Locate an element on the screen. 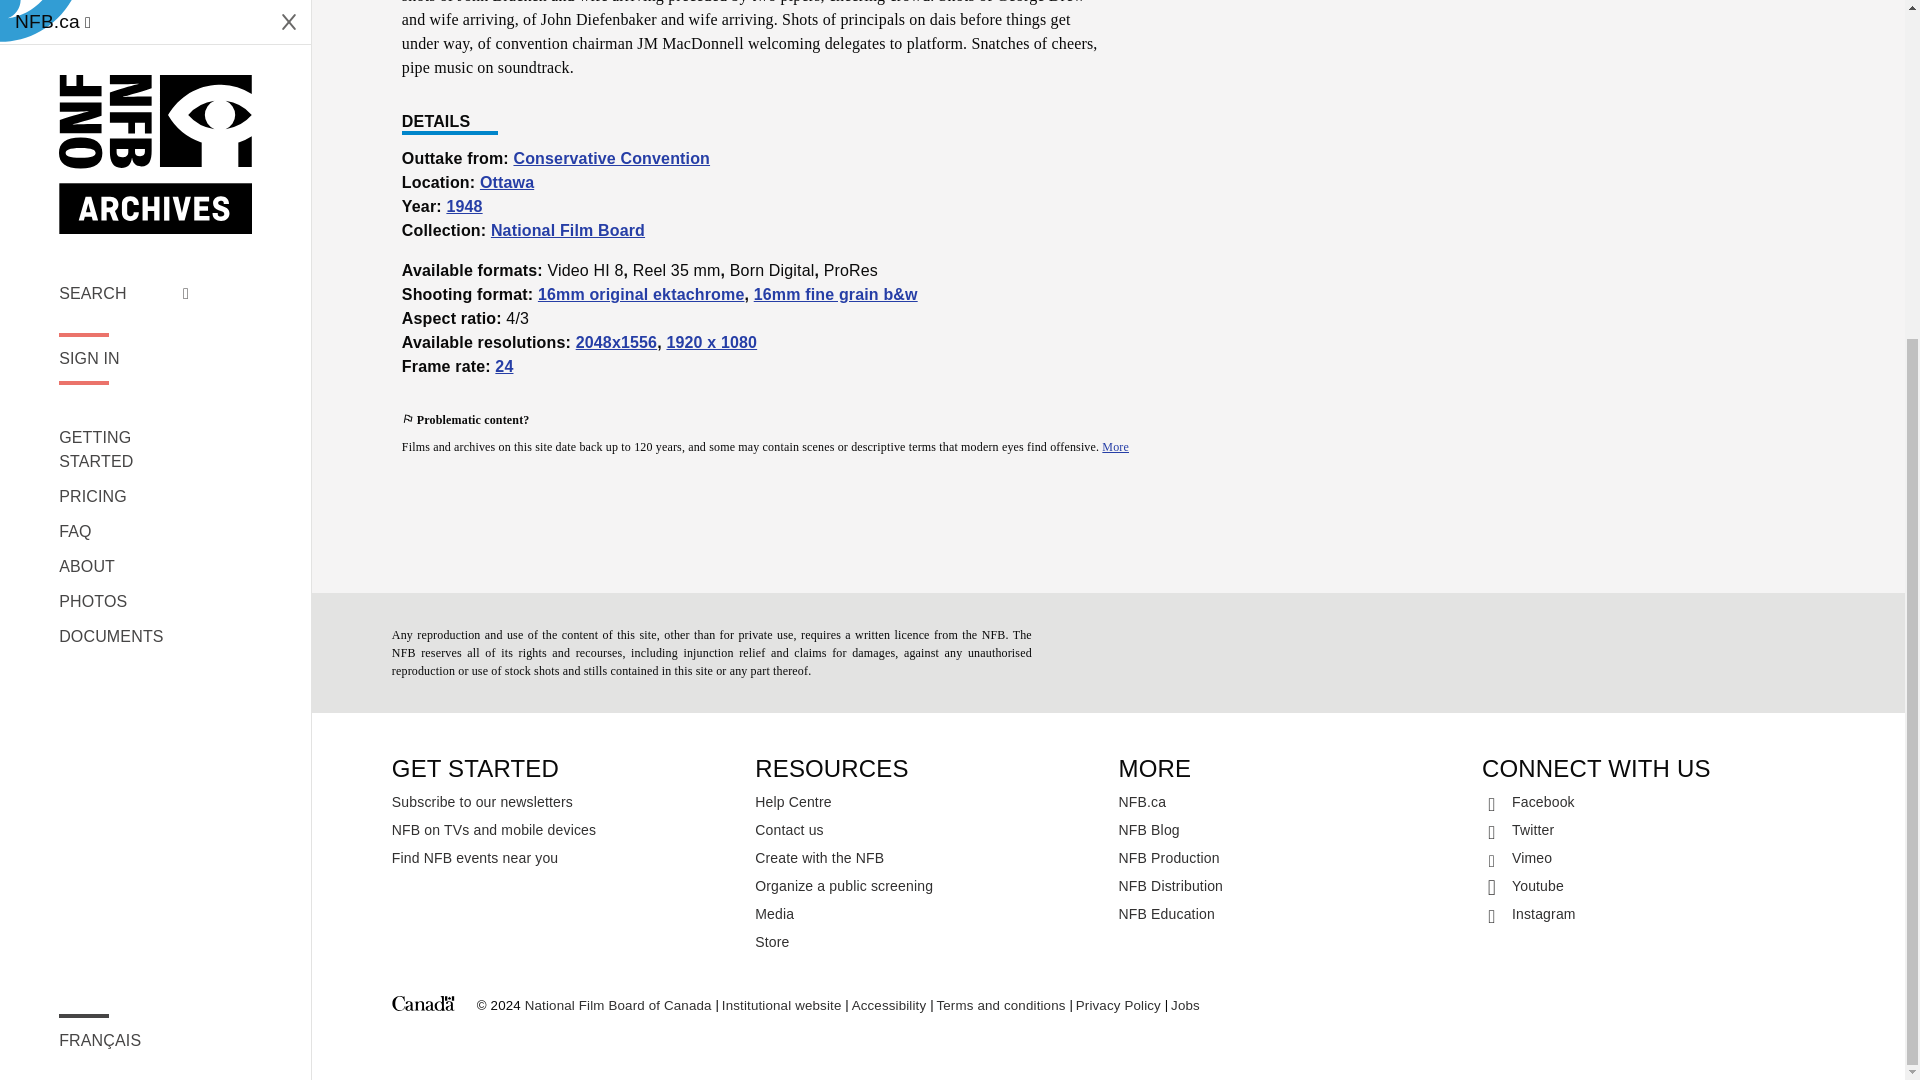  Contact us is located at coordinates (926, 830).